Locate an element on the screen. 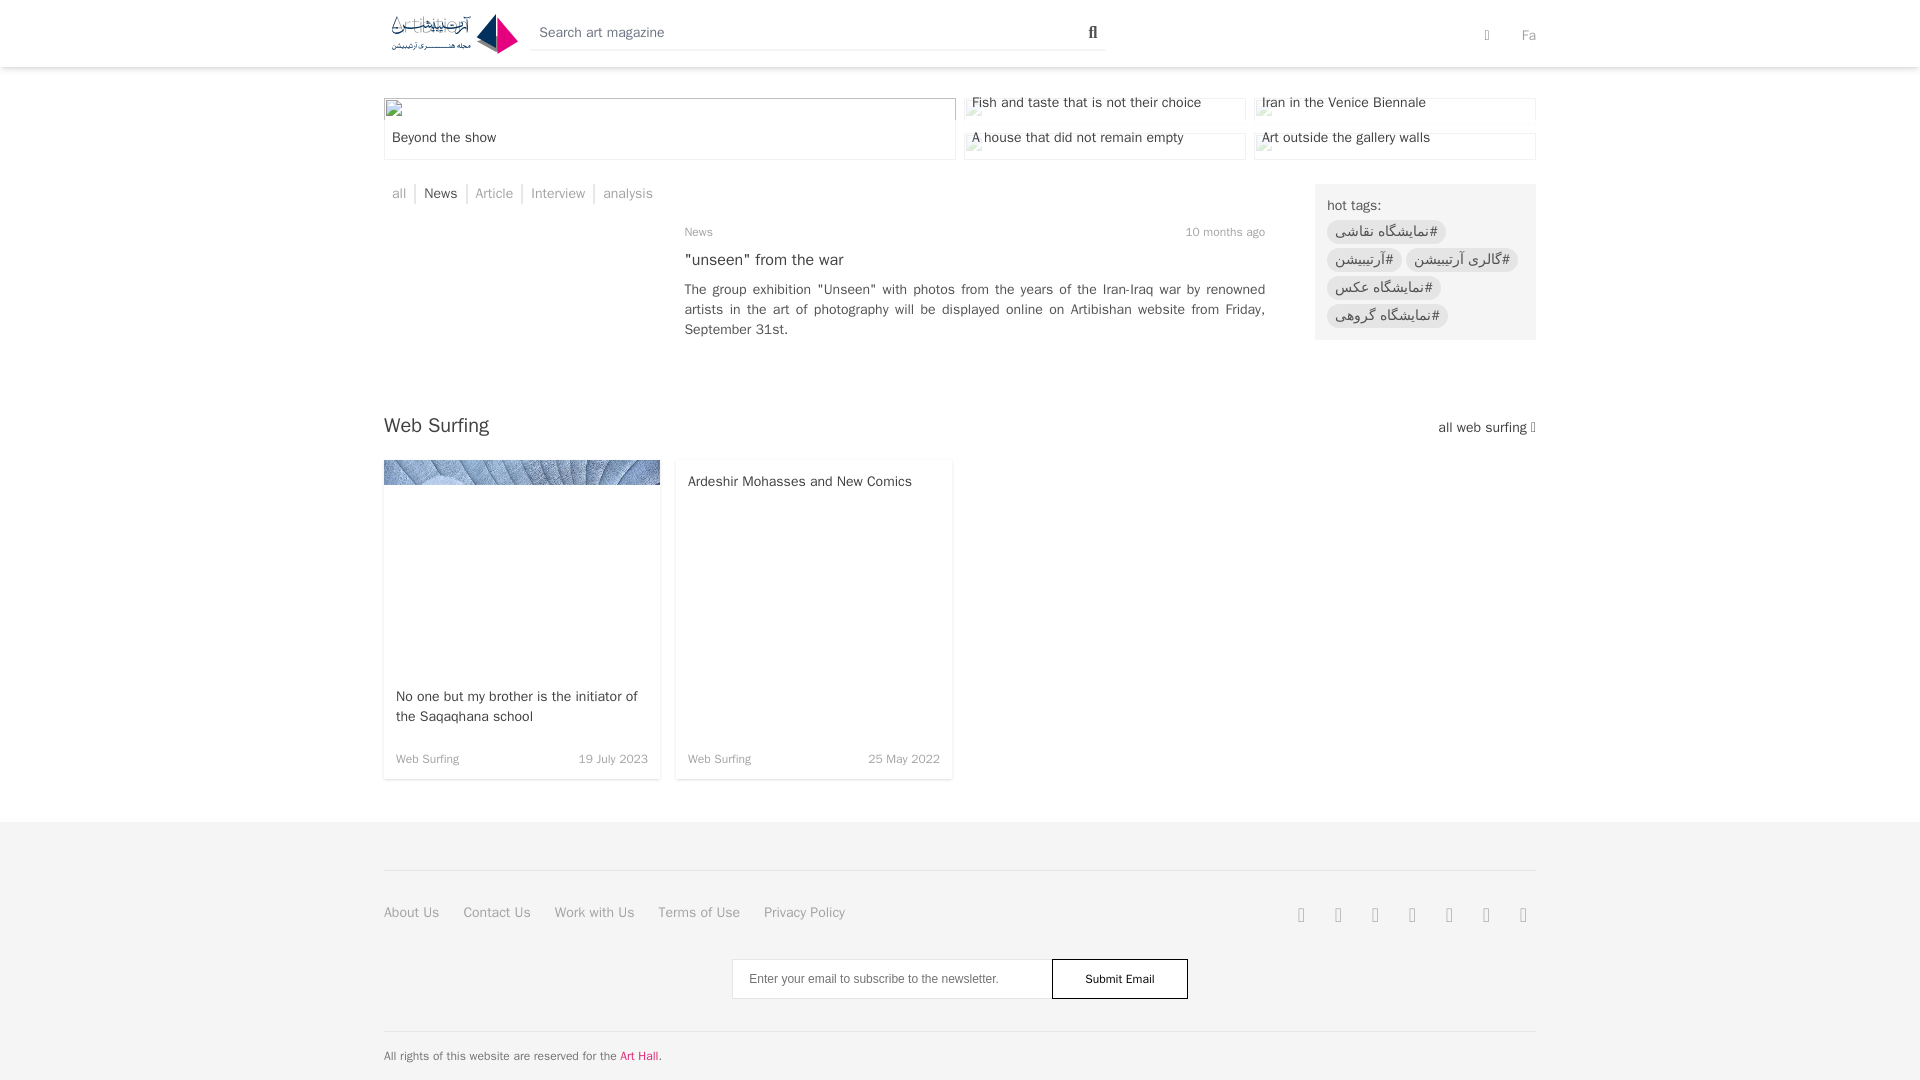 The image size is (1920, 1080). all web surfing is located at coordinates (1487, 428).